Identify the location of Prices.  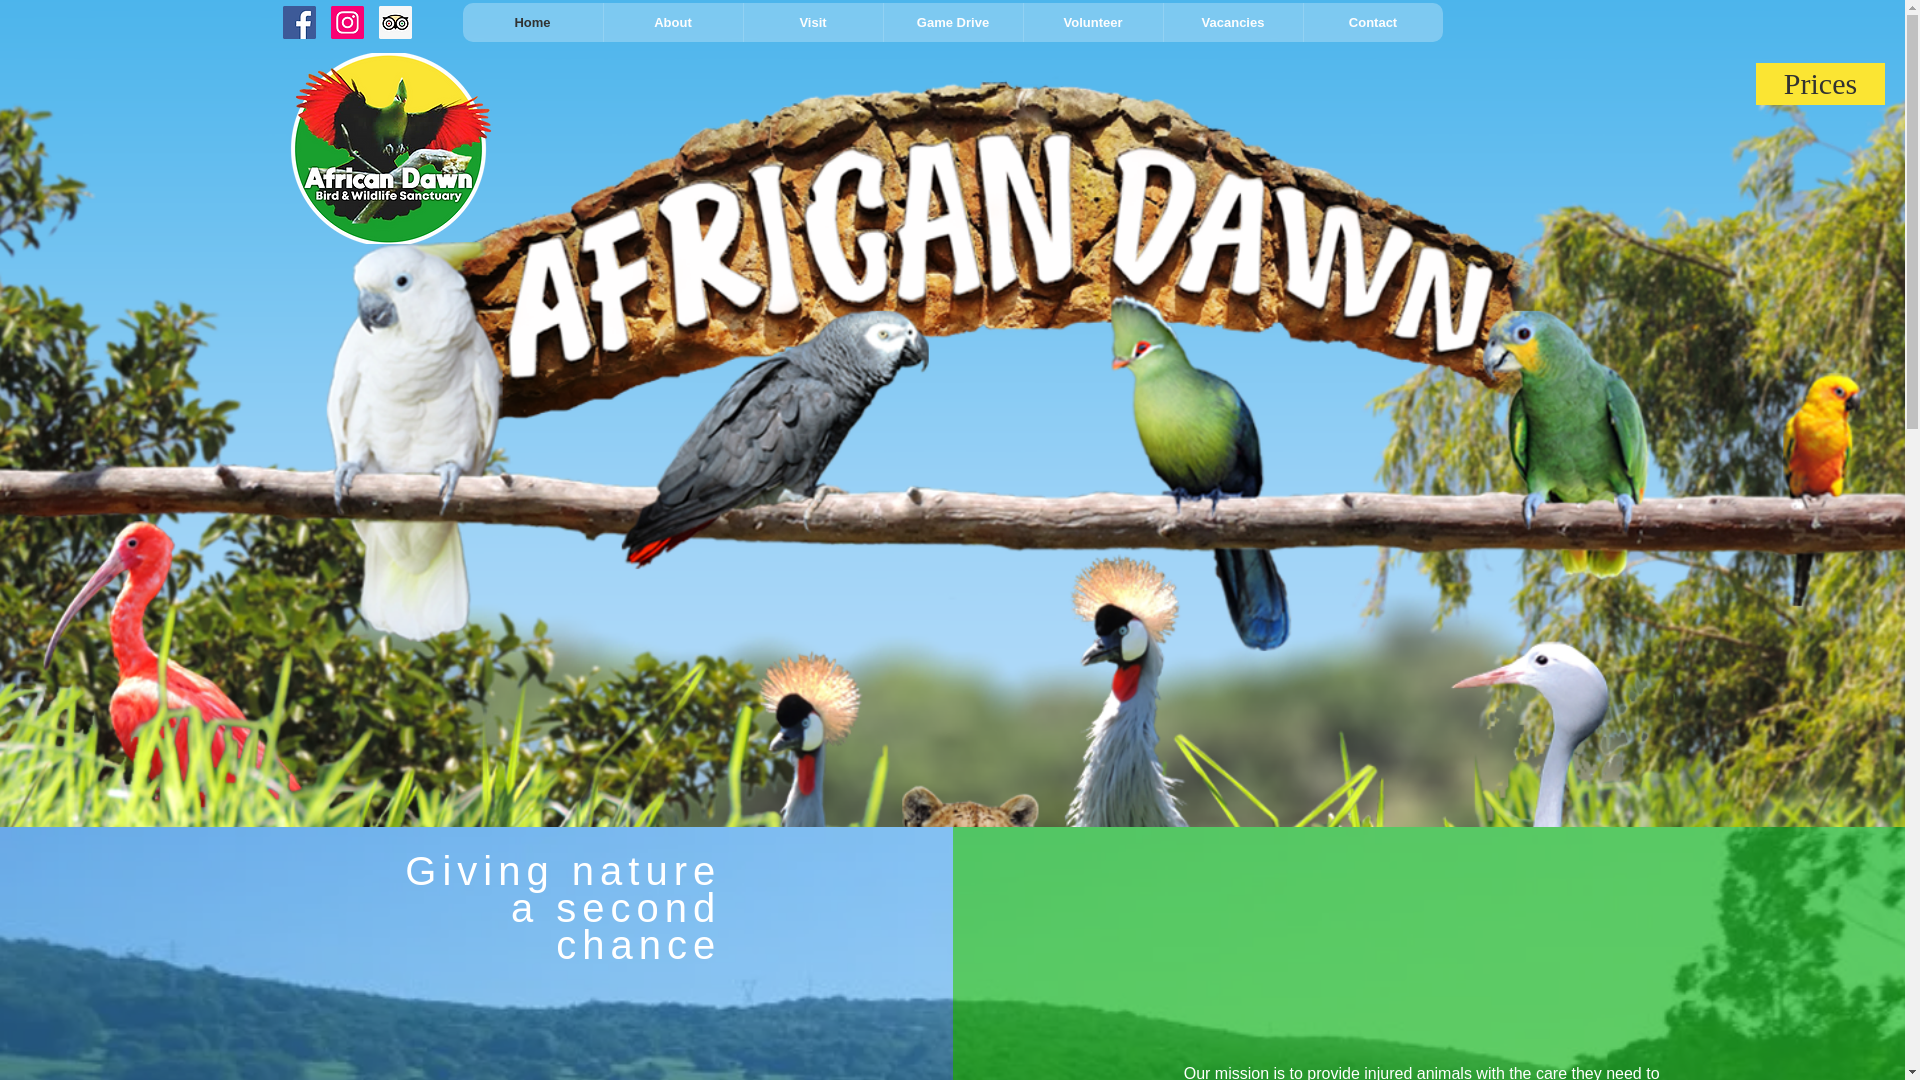
(1820, 83).